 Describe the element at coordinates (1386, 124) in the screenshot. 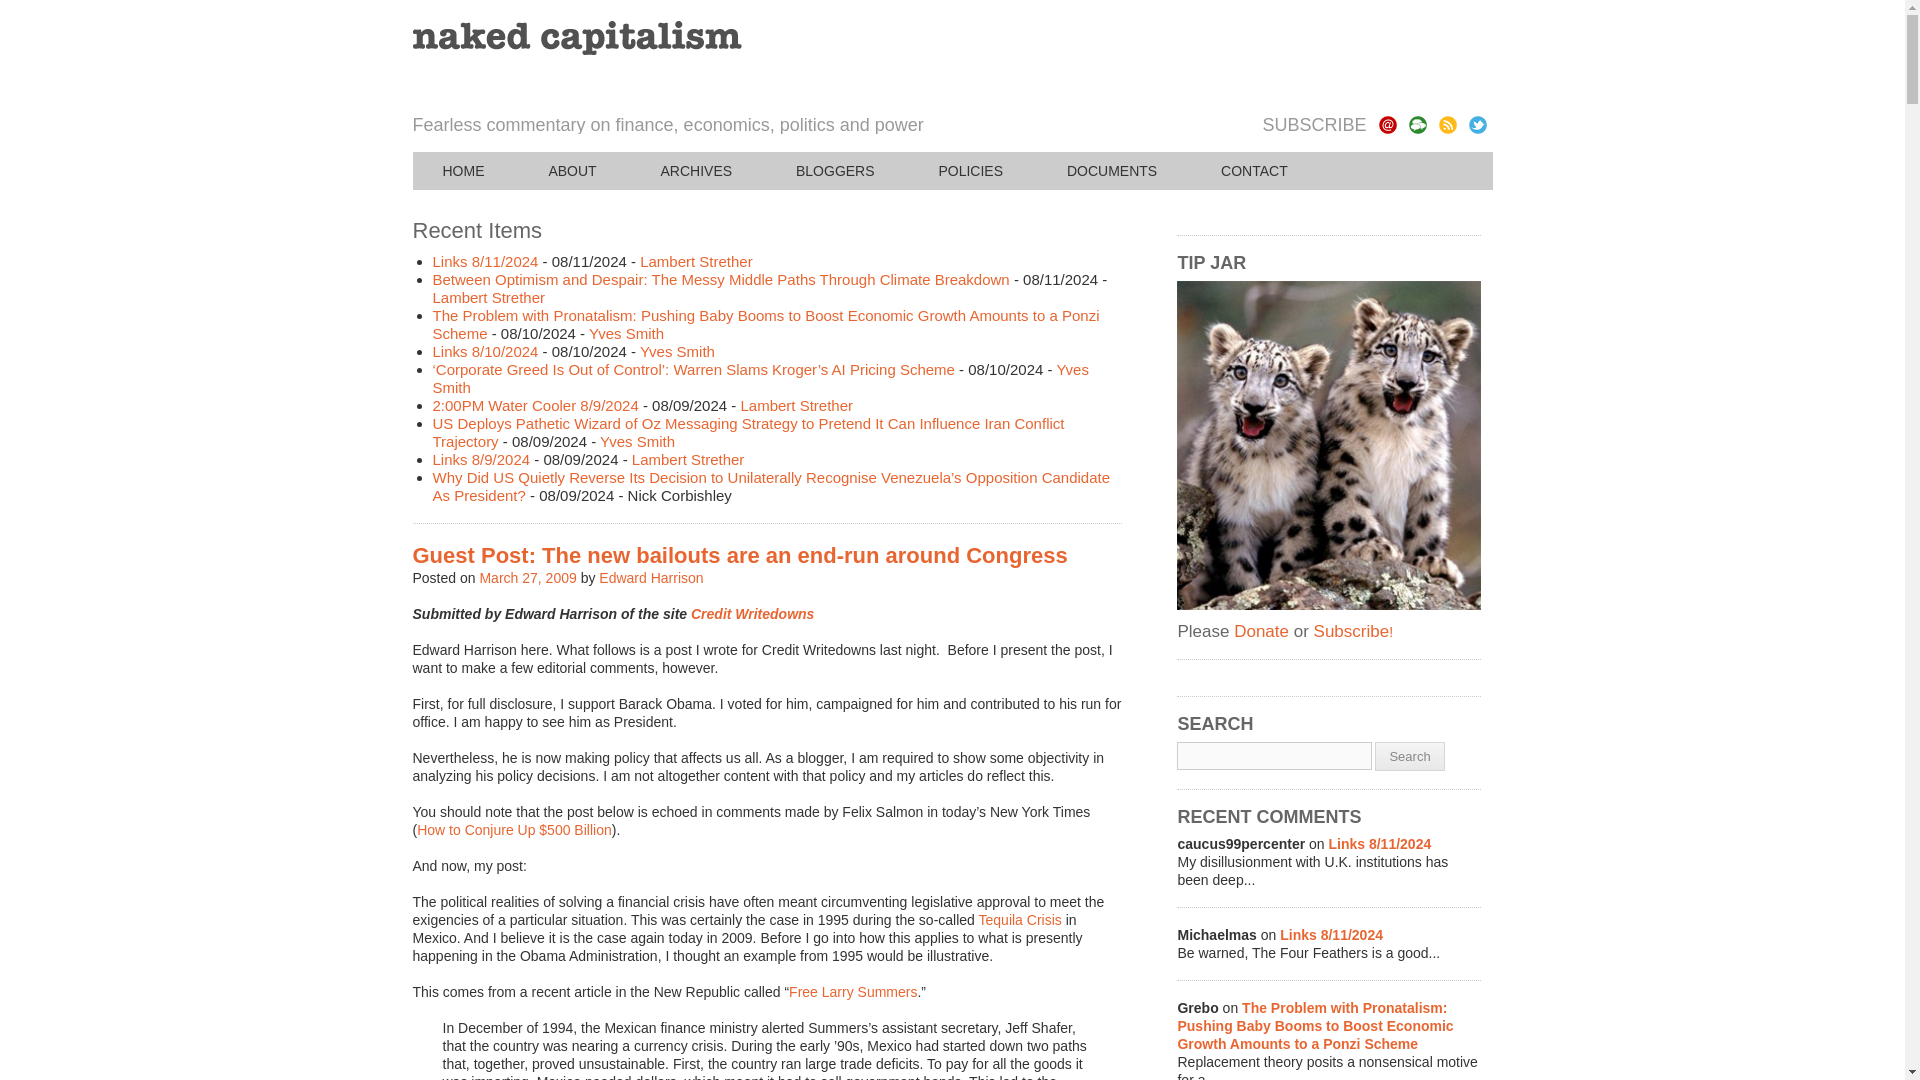

I see `Subscribe via Email` at that location.